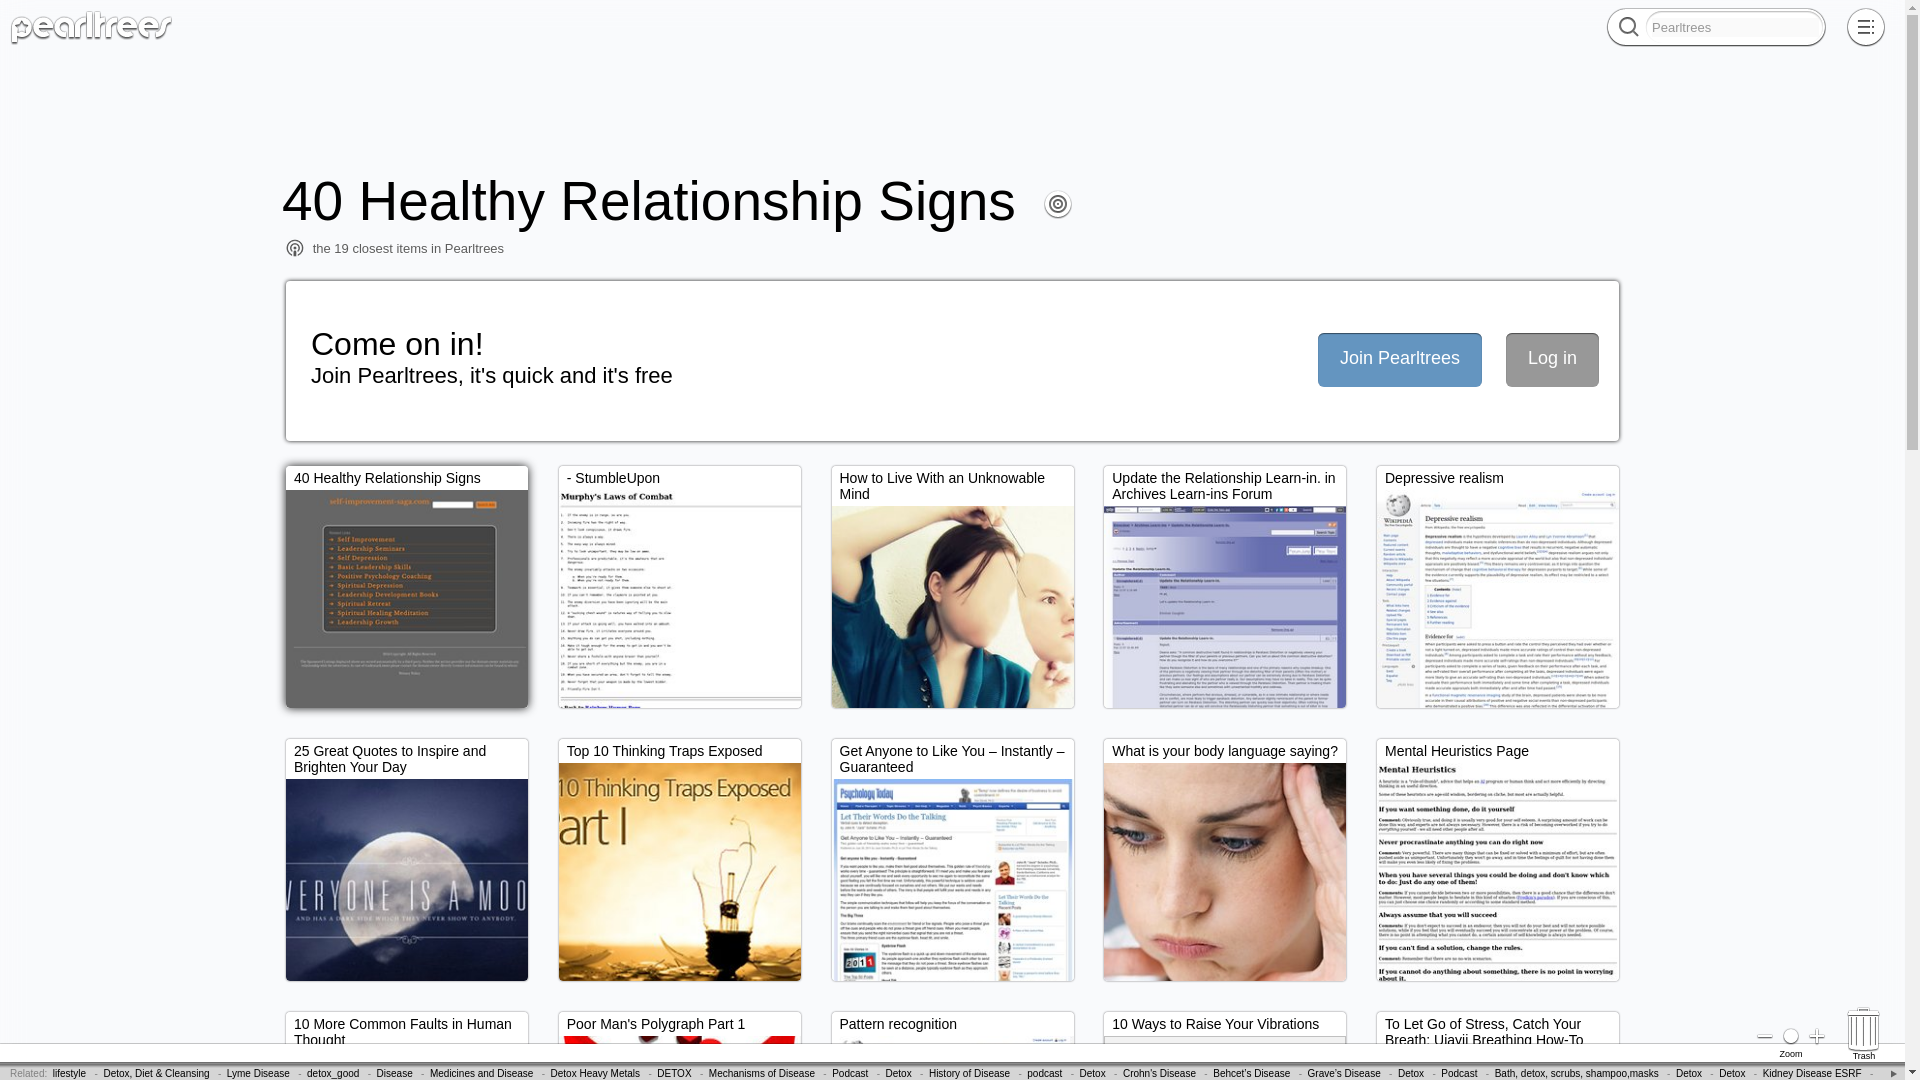 The width and height of the screenshot is (1920, 1080). Describe the element at coordinates (674, 1073) in the screenshot. I see `DETOX` at that location.